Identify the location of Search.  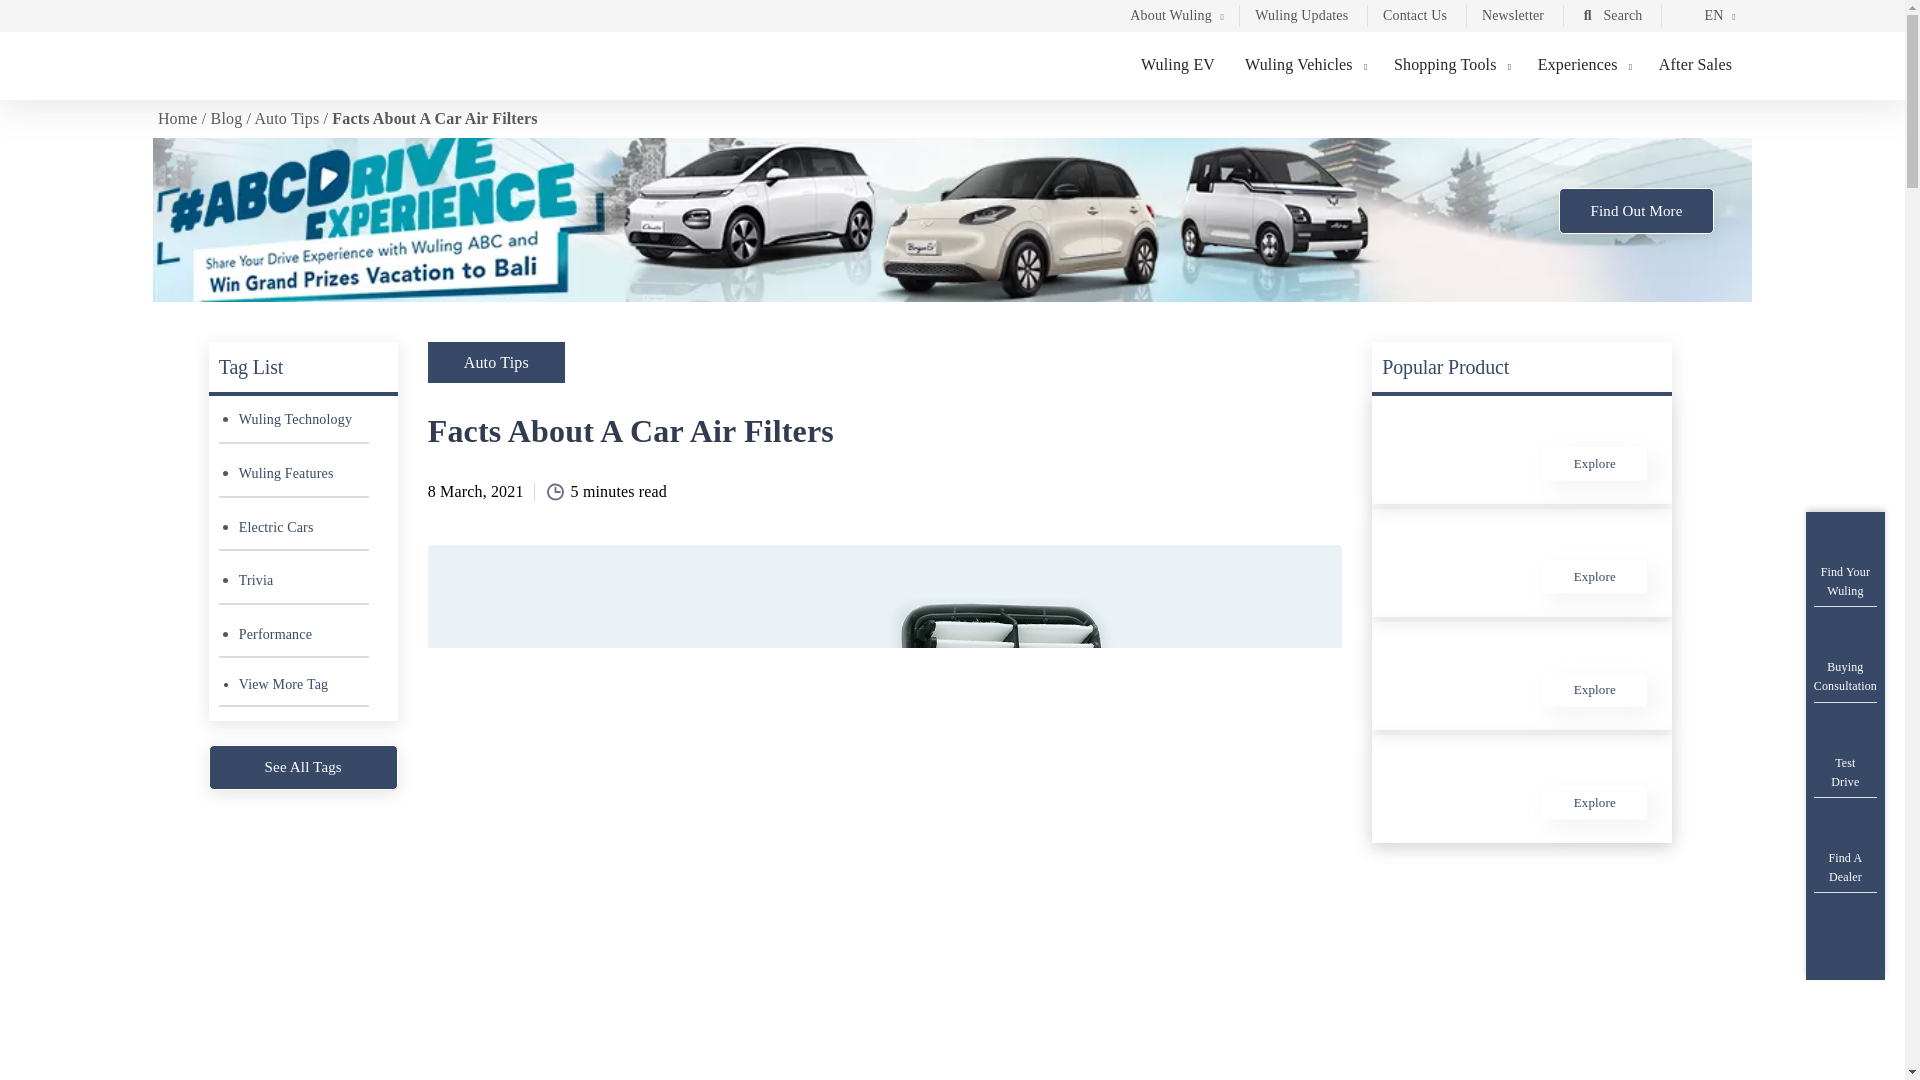
(1610, 18).